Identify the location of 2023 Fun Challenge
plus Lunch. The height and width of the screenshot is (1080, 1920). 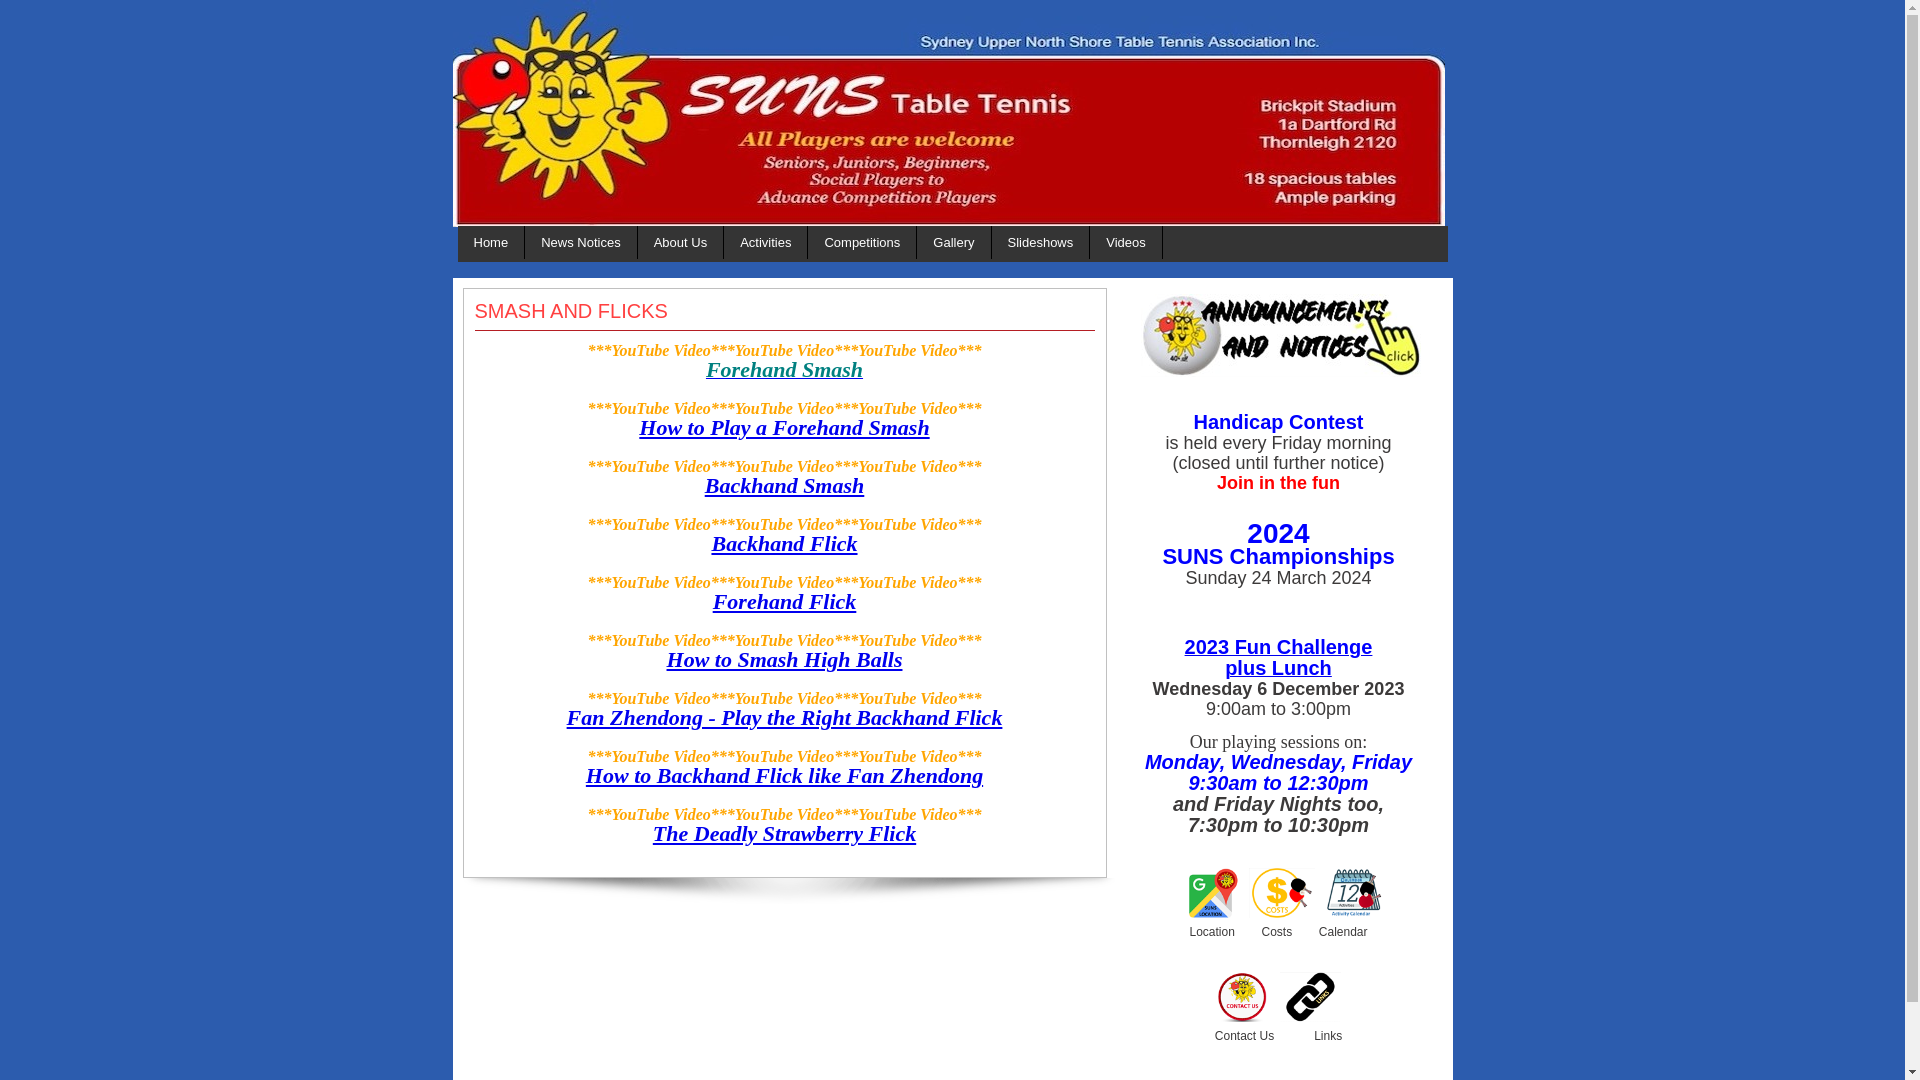
(1279, 660).